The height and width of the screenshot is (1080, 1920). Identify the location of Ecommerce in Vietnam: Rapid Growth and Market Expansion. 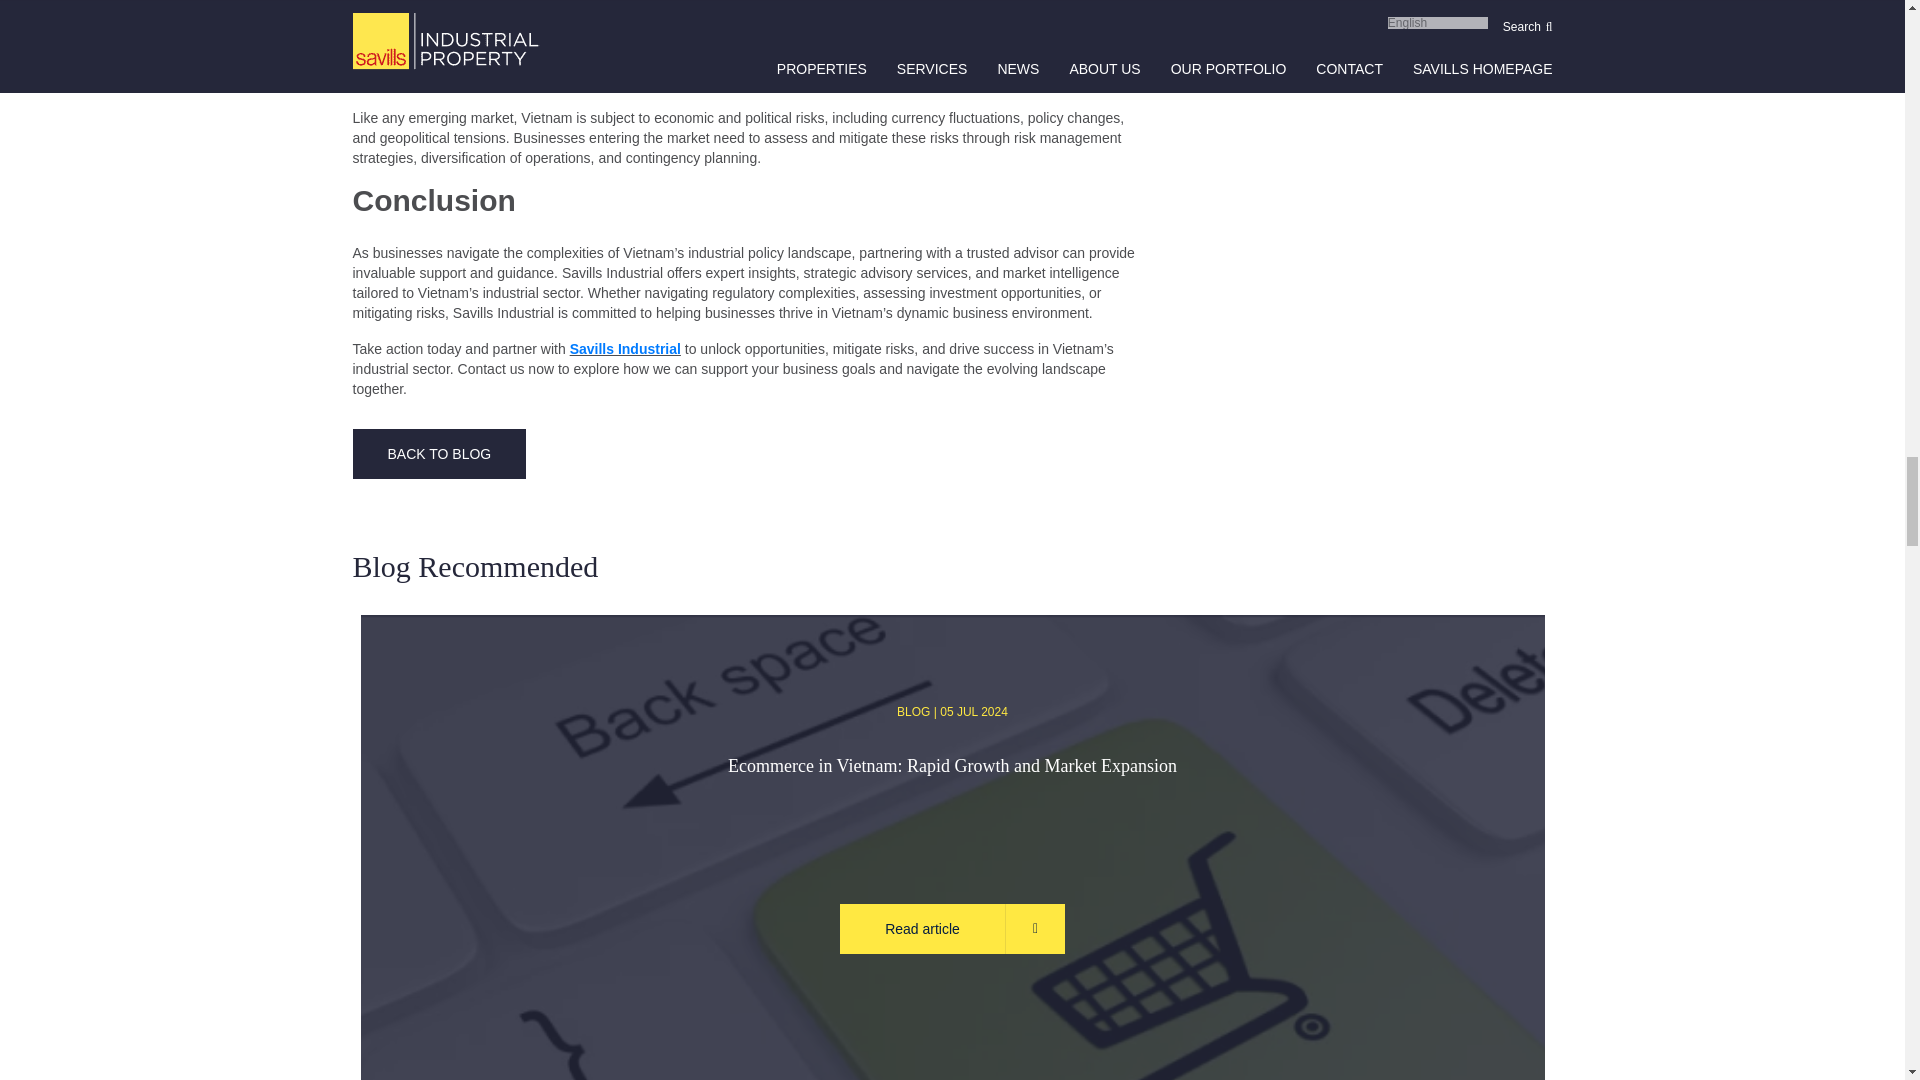
(952, 928).